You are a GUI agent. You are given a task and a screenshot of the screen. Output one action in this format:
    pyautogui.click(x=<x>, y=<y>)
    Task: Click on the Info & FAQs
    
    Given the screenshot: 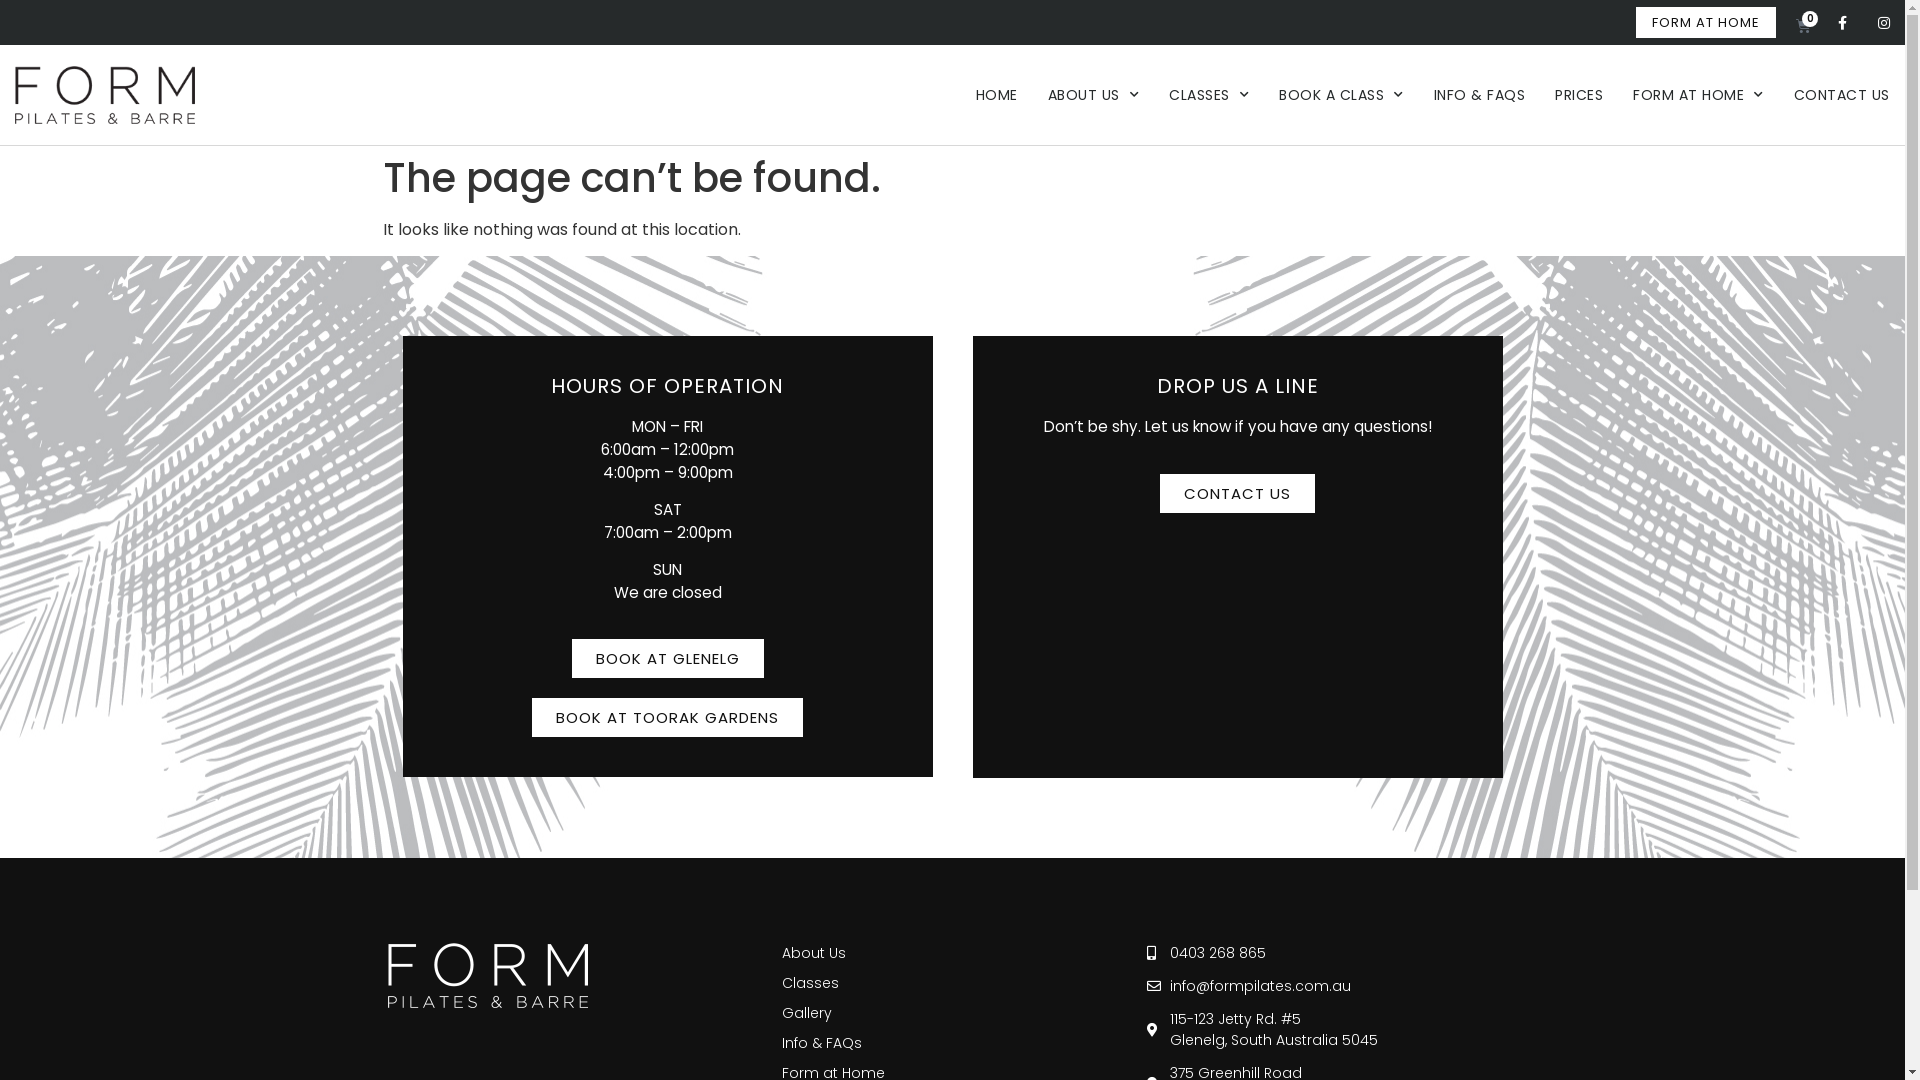 What is the action you would take?
    pyautogui.click(x=952, y=1043)
    